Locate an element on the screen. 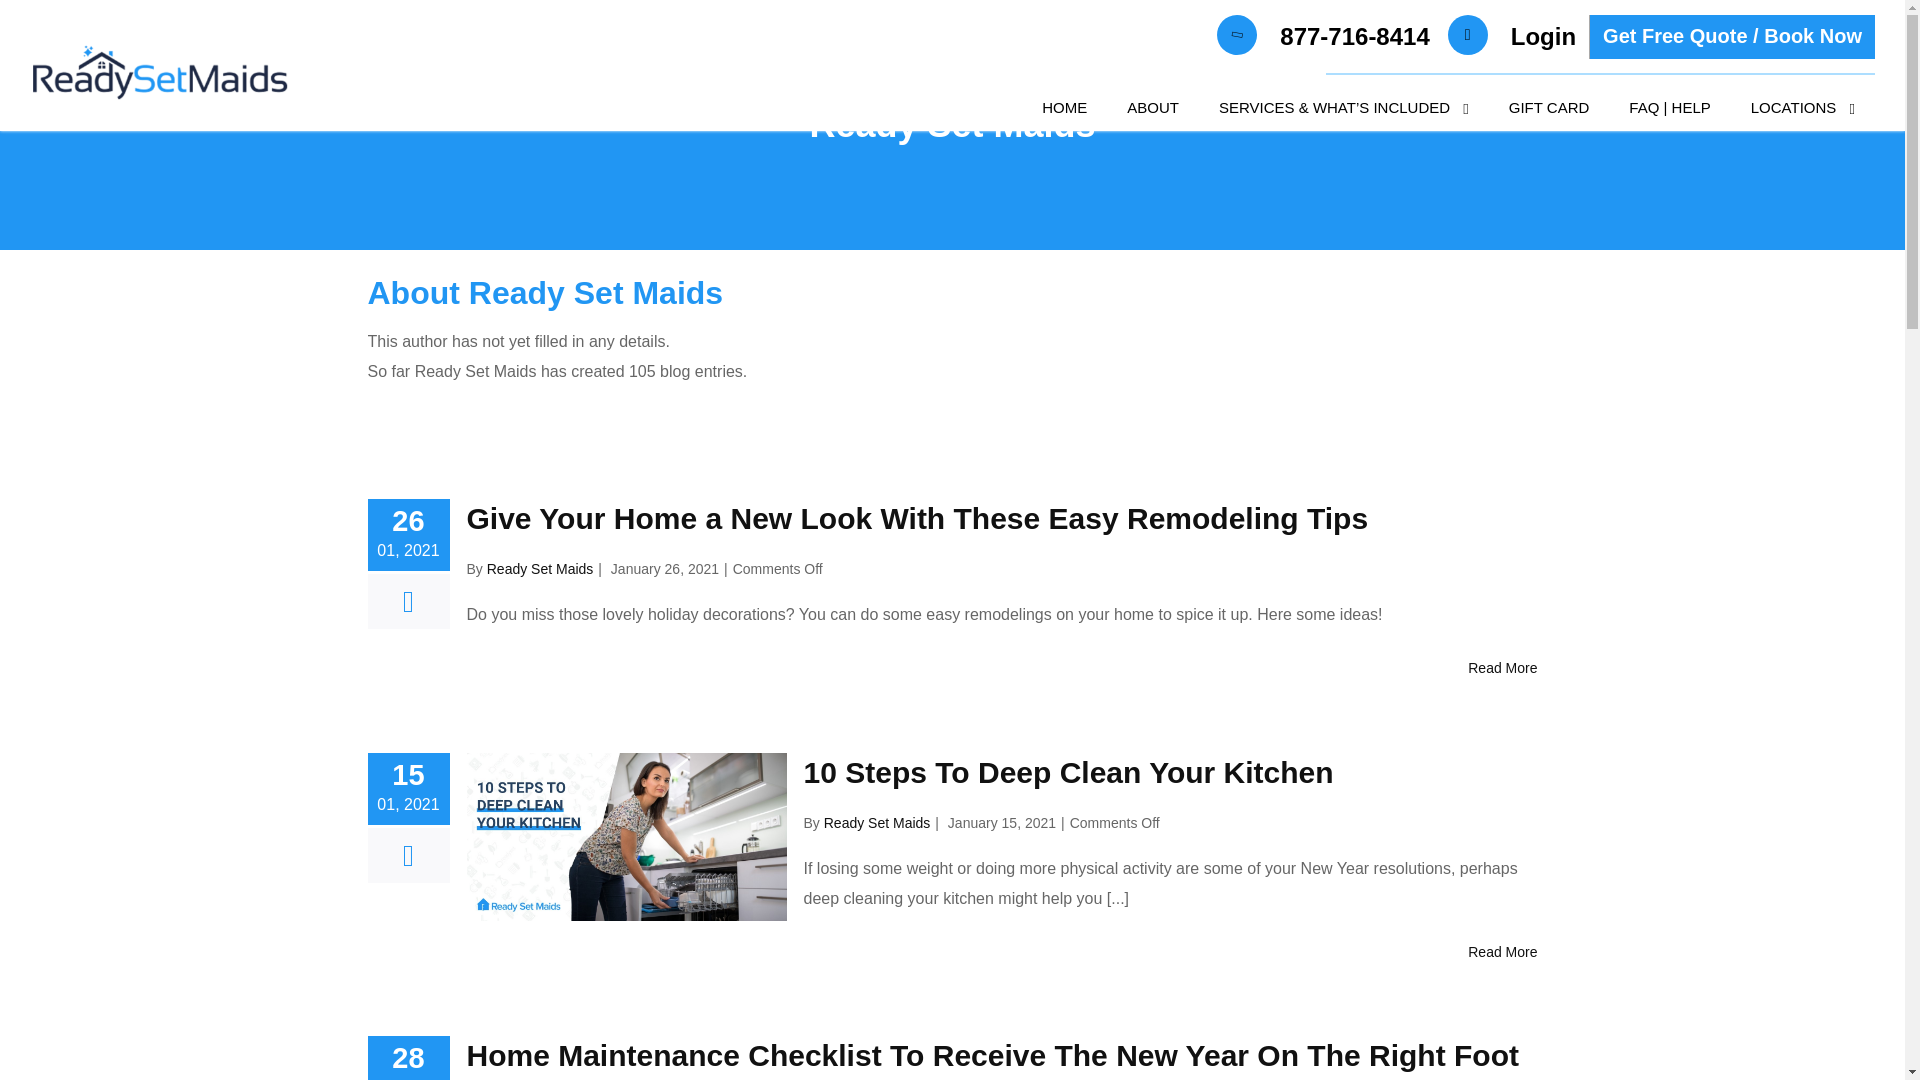 The width and height of the screenshot is (1920, 1080). Posts by Ready Set Maids is located at coordinates (877, 822).